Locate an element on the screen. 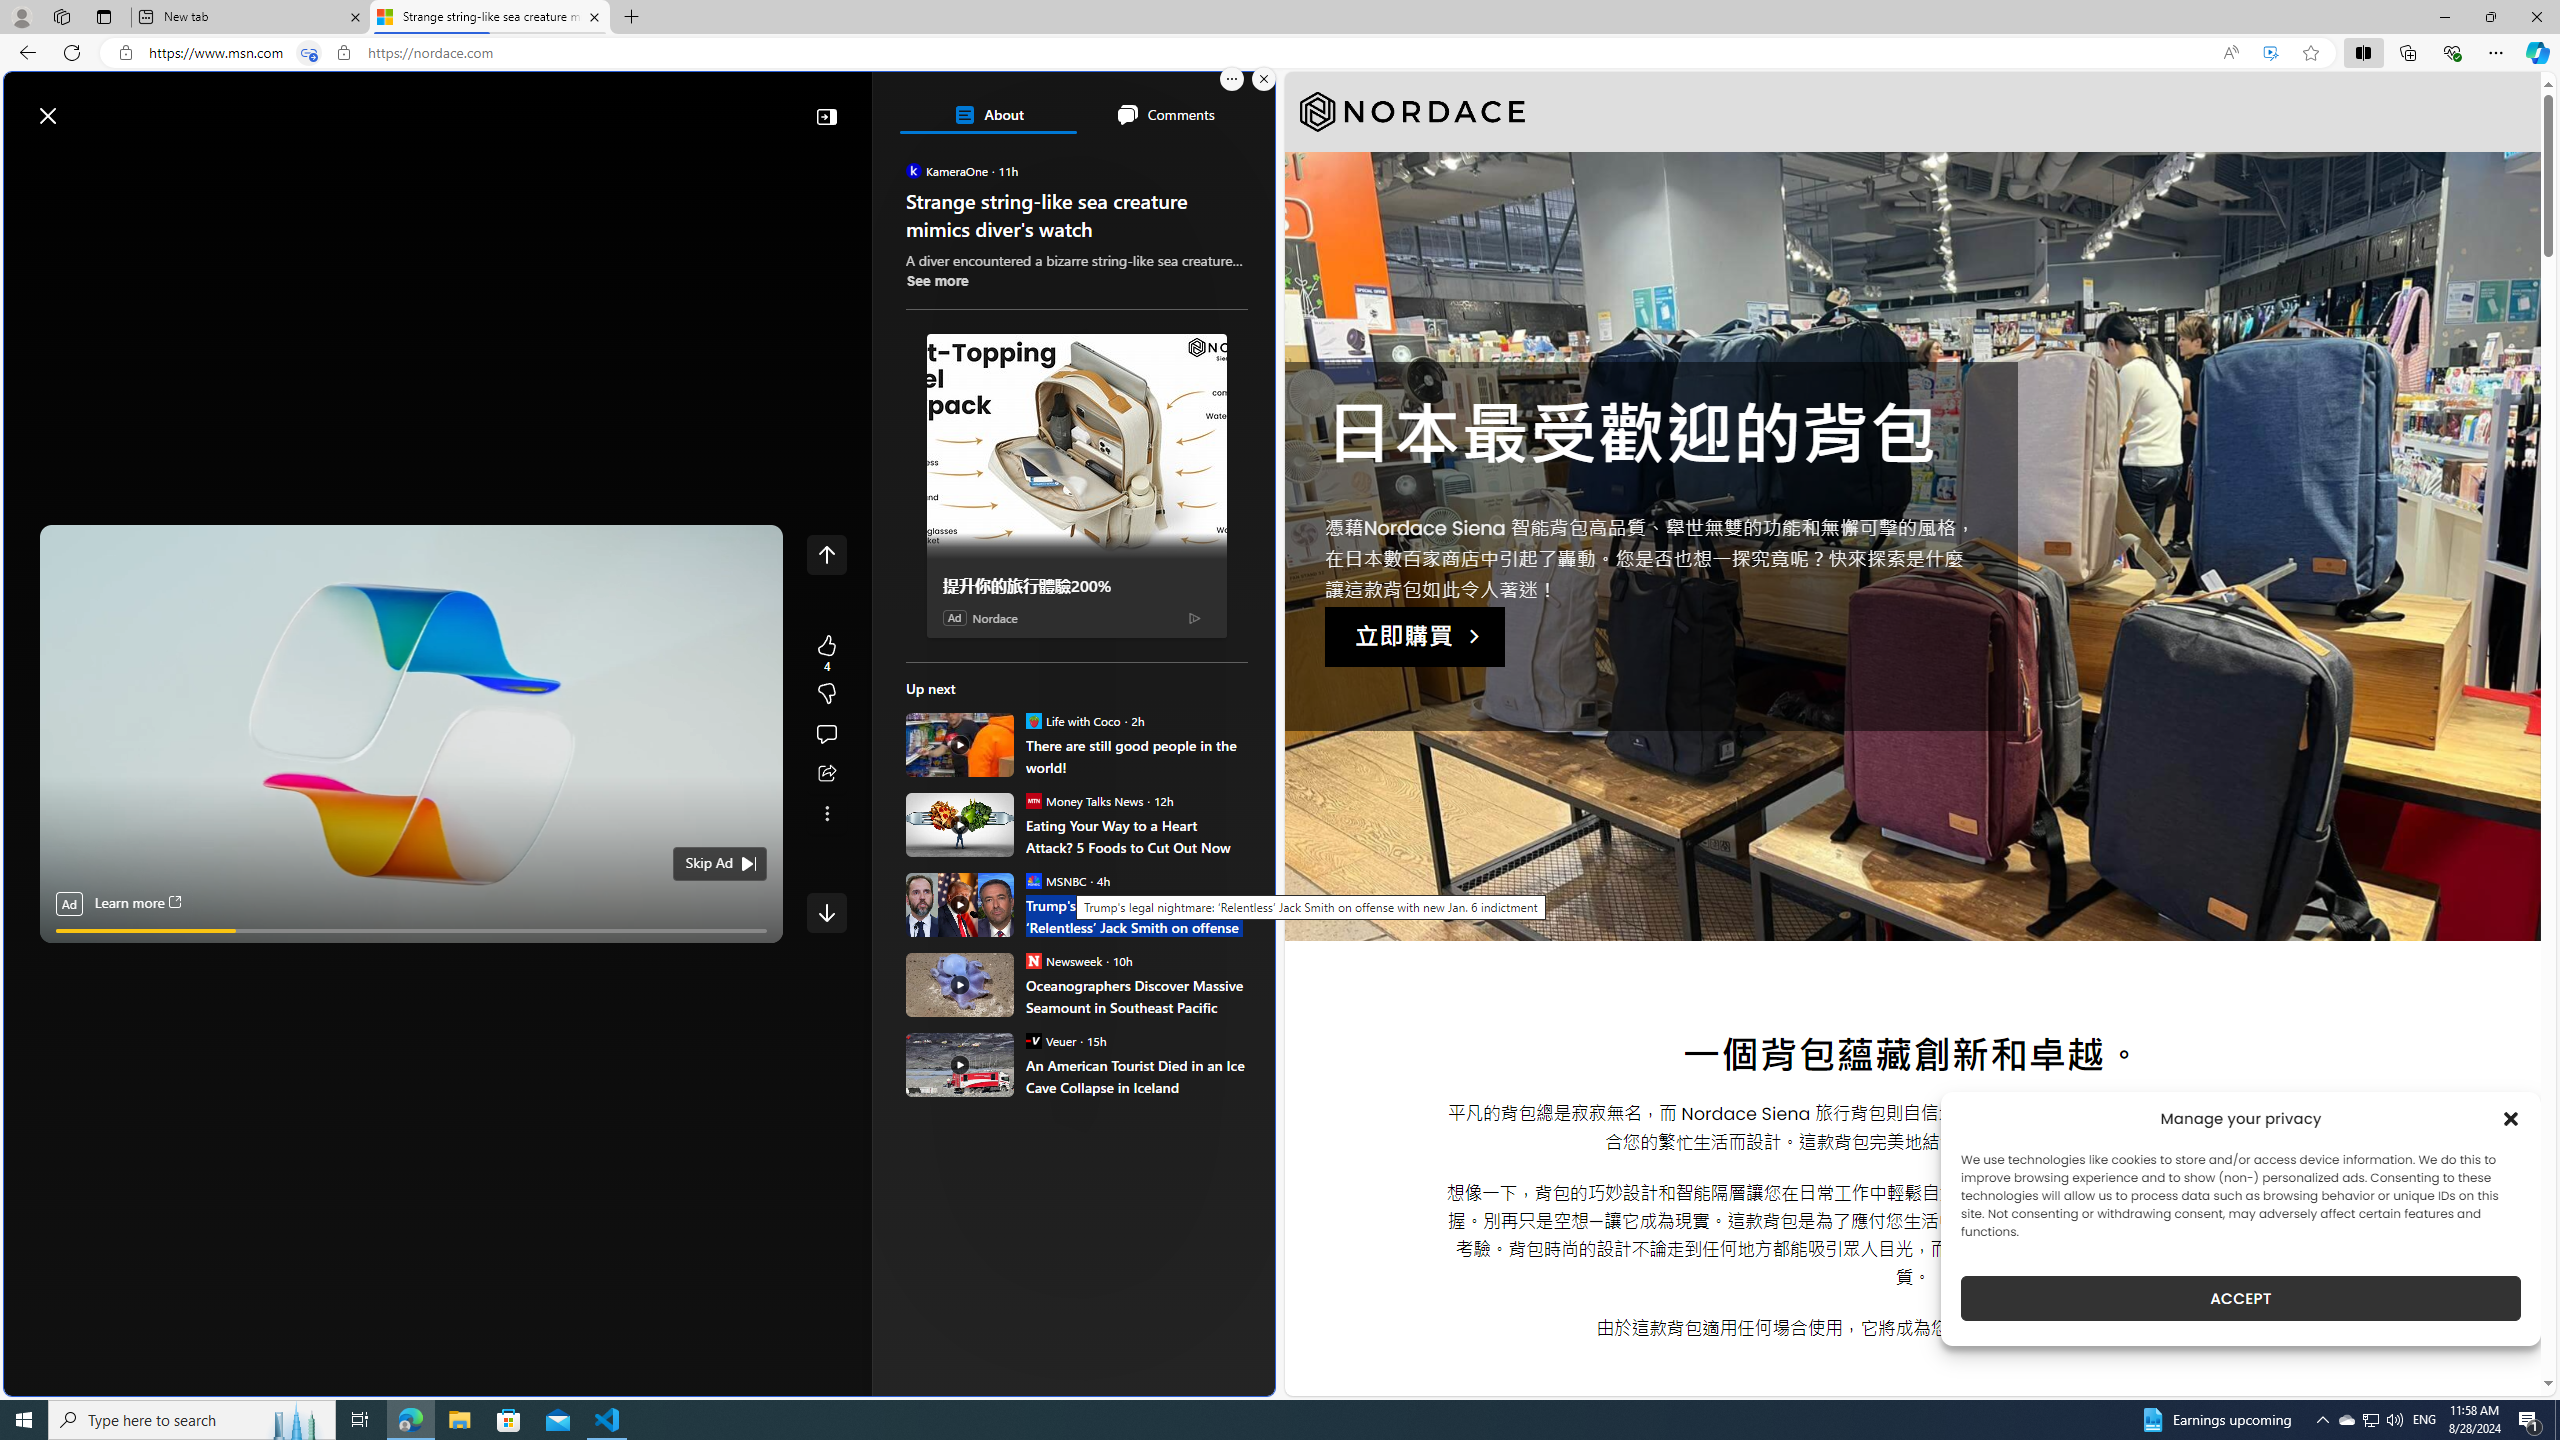 The height and width of the screenshot is (1440, 2560). Copilot (Ctrl+Shift+.) is located at coordinates (2536, 52).